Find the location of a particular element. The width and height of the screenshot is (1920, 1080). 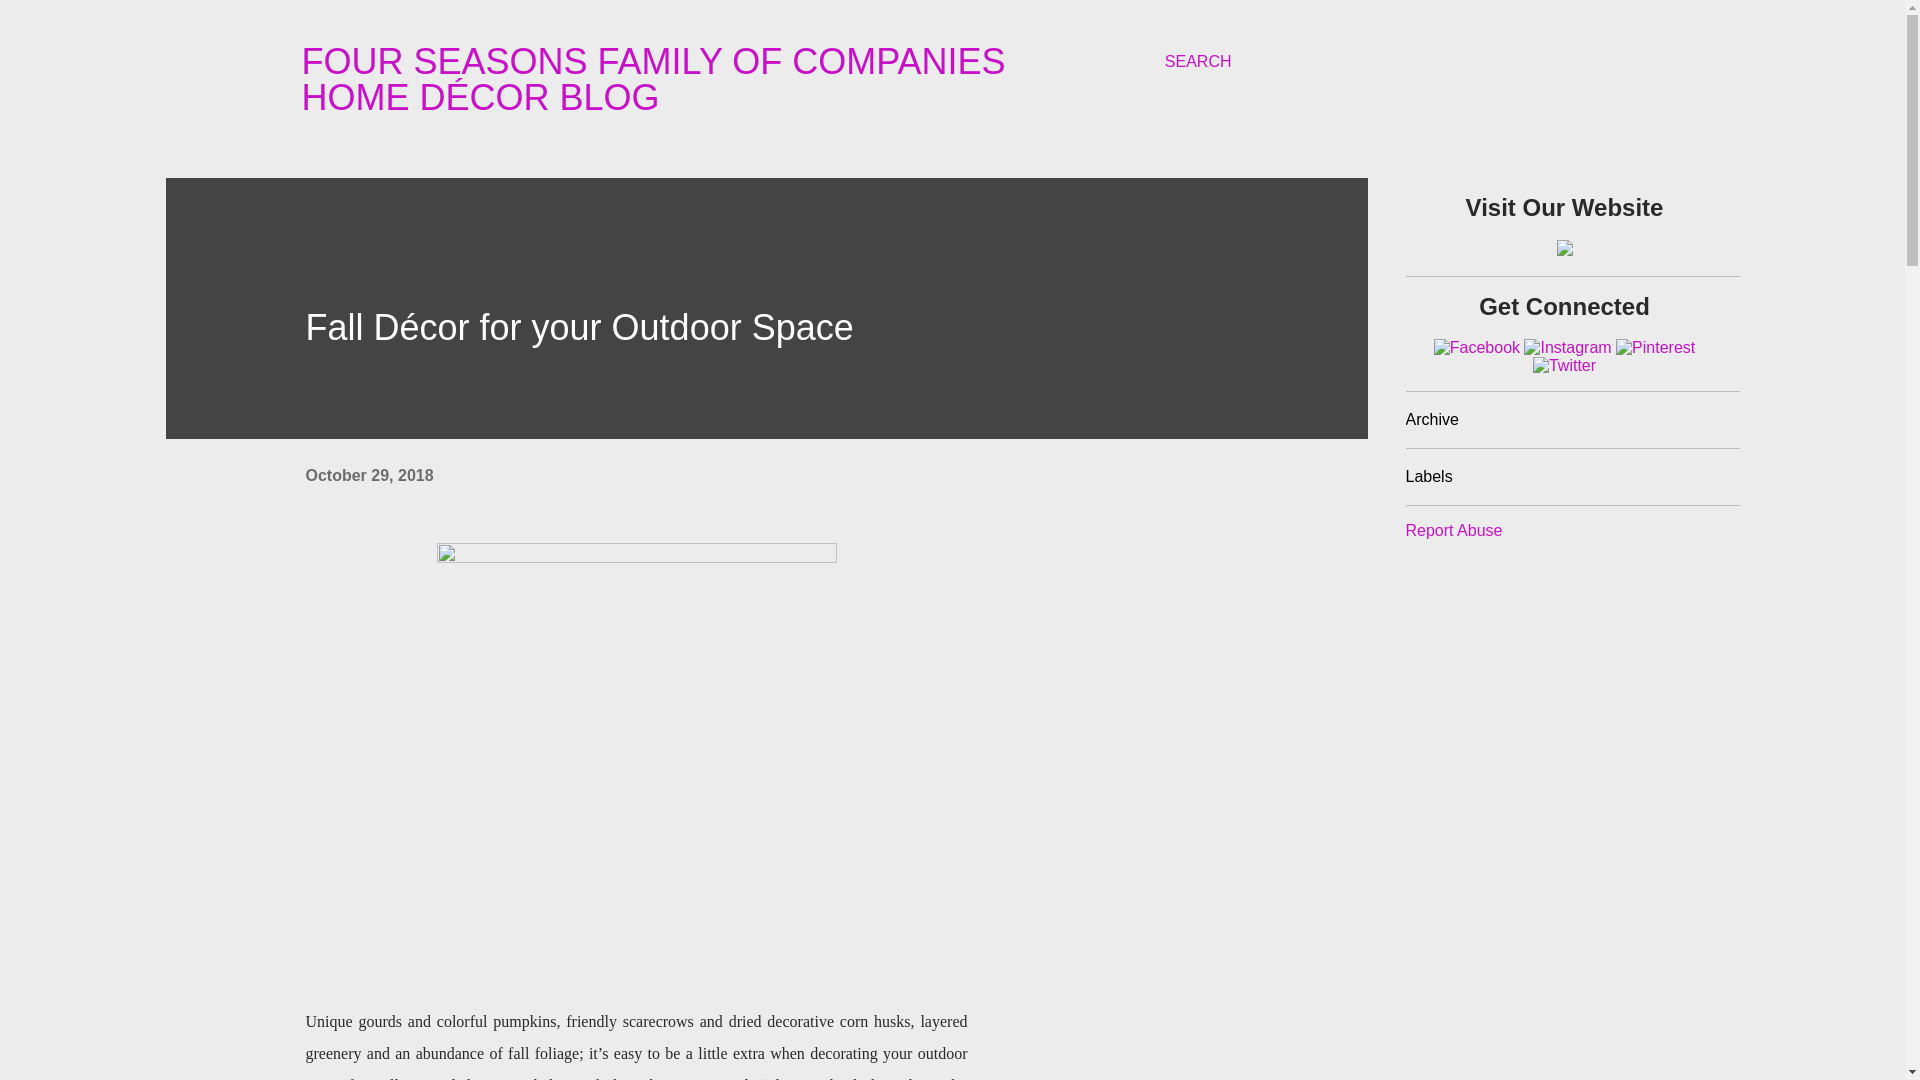

October 29, 2018 is located at coordinates (369, 474).